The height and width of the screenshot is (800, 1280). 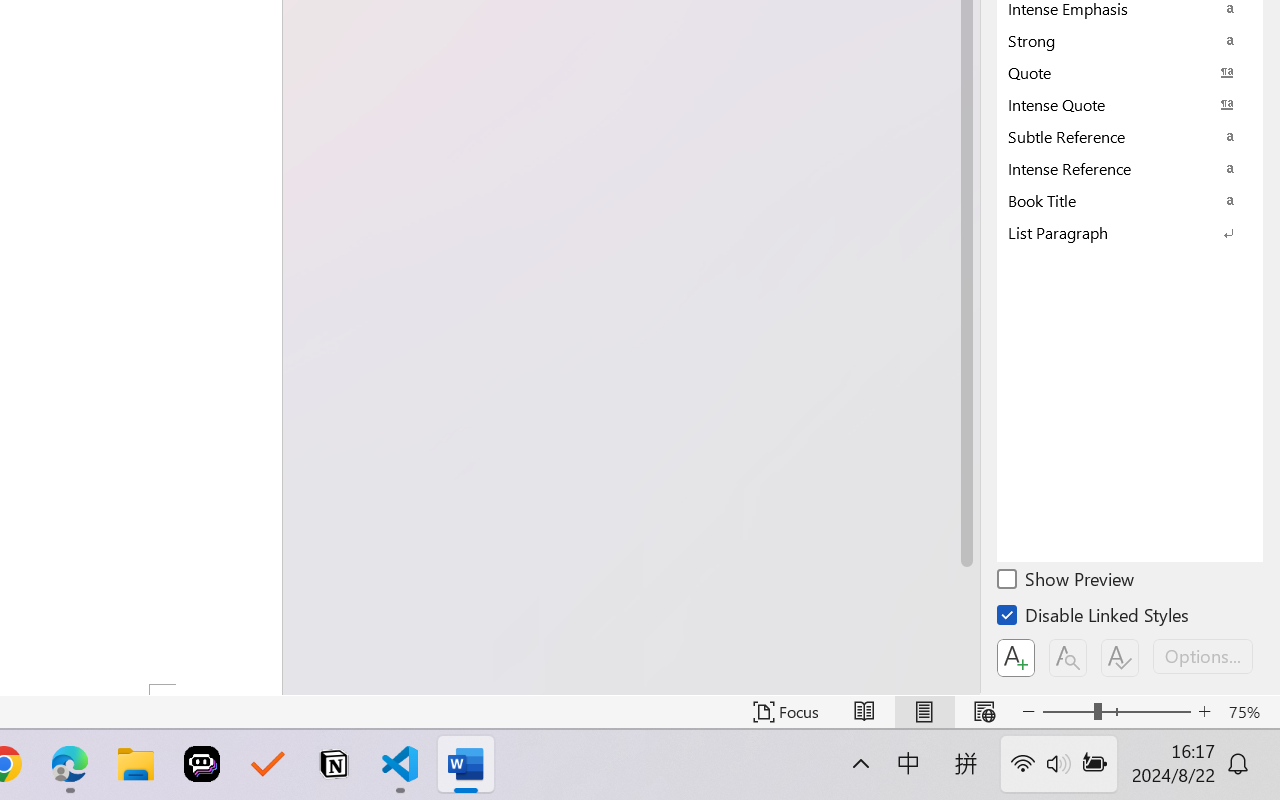 I want to click on List Paragraph, so click(x=1130, y=232).